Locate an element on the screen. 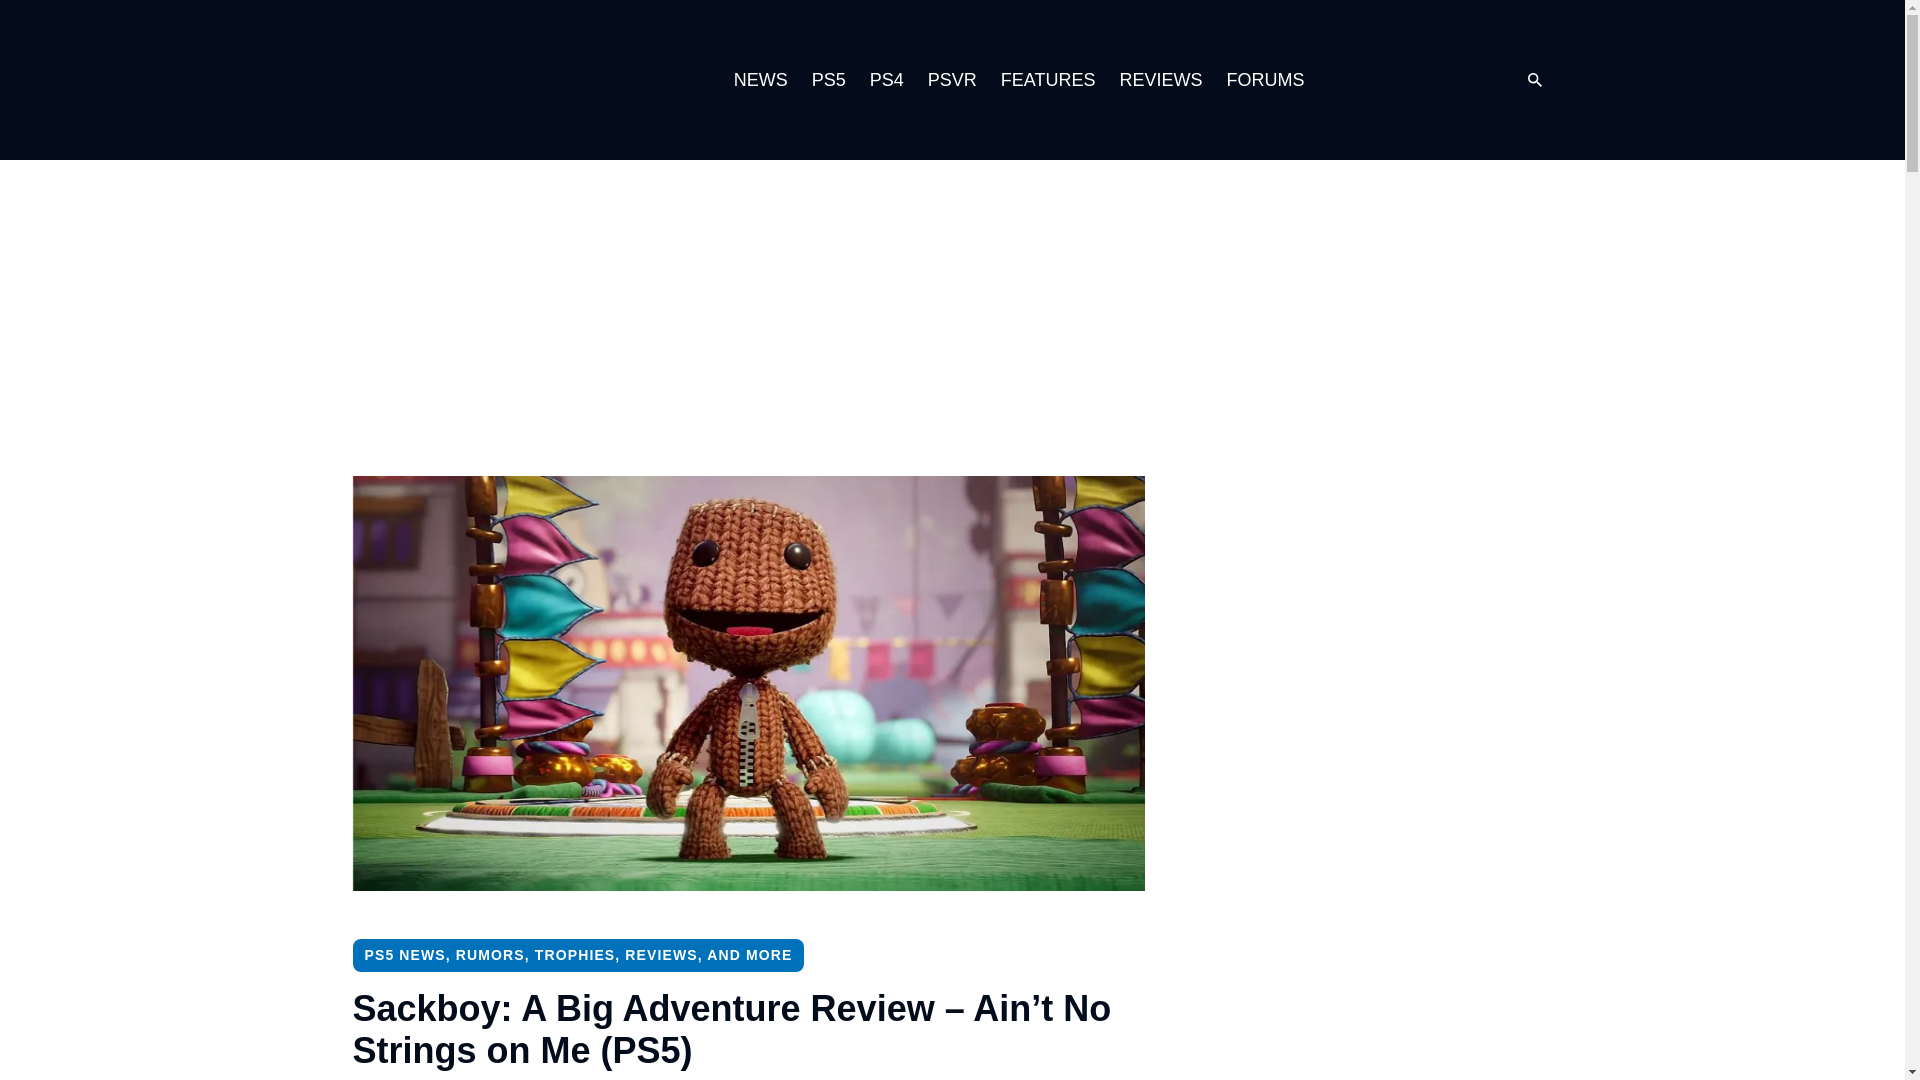  PS5 NEWS, RUMORS, TROPHIES, REVIEWS, AND MORE is located at coordinates (578, 955).